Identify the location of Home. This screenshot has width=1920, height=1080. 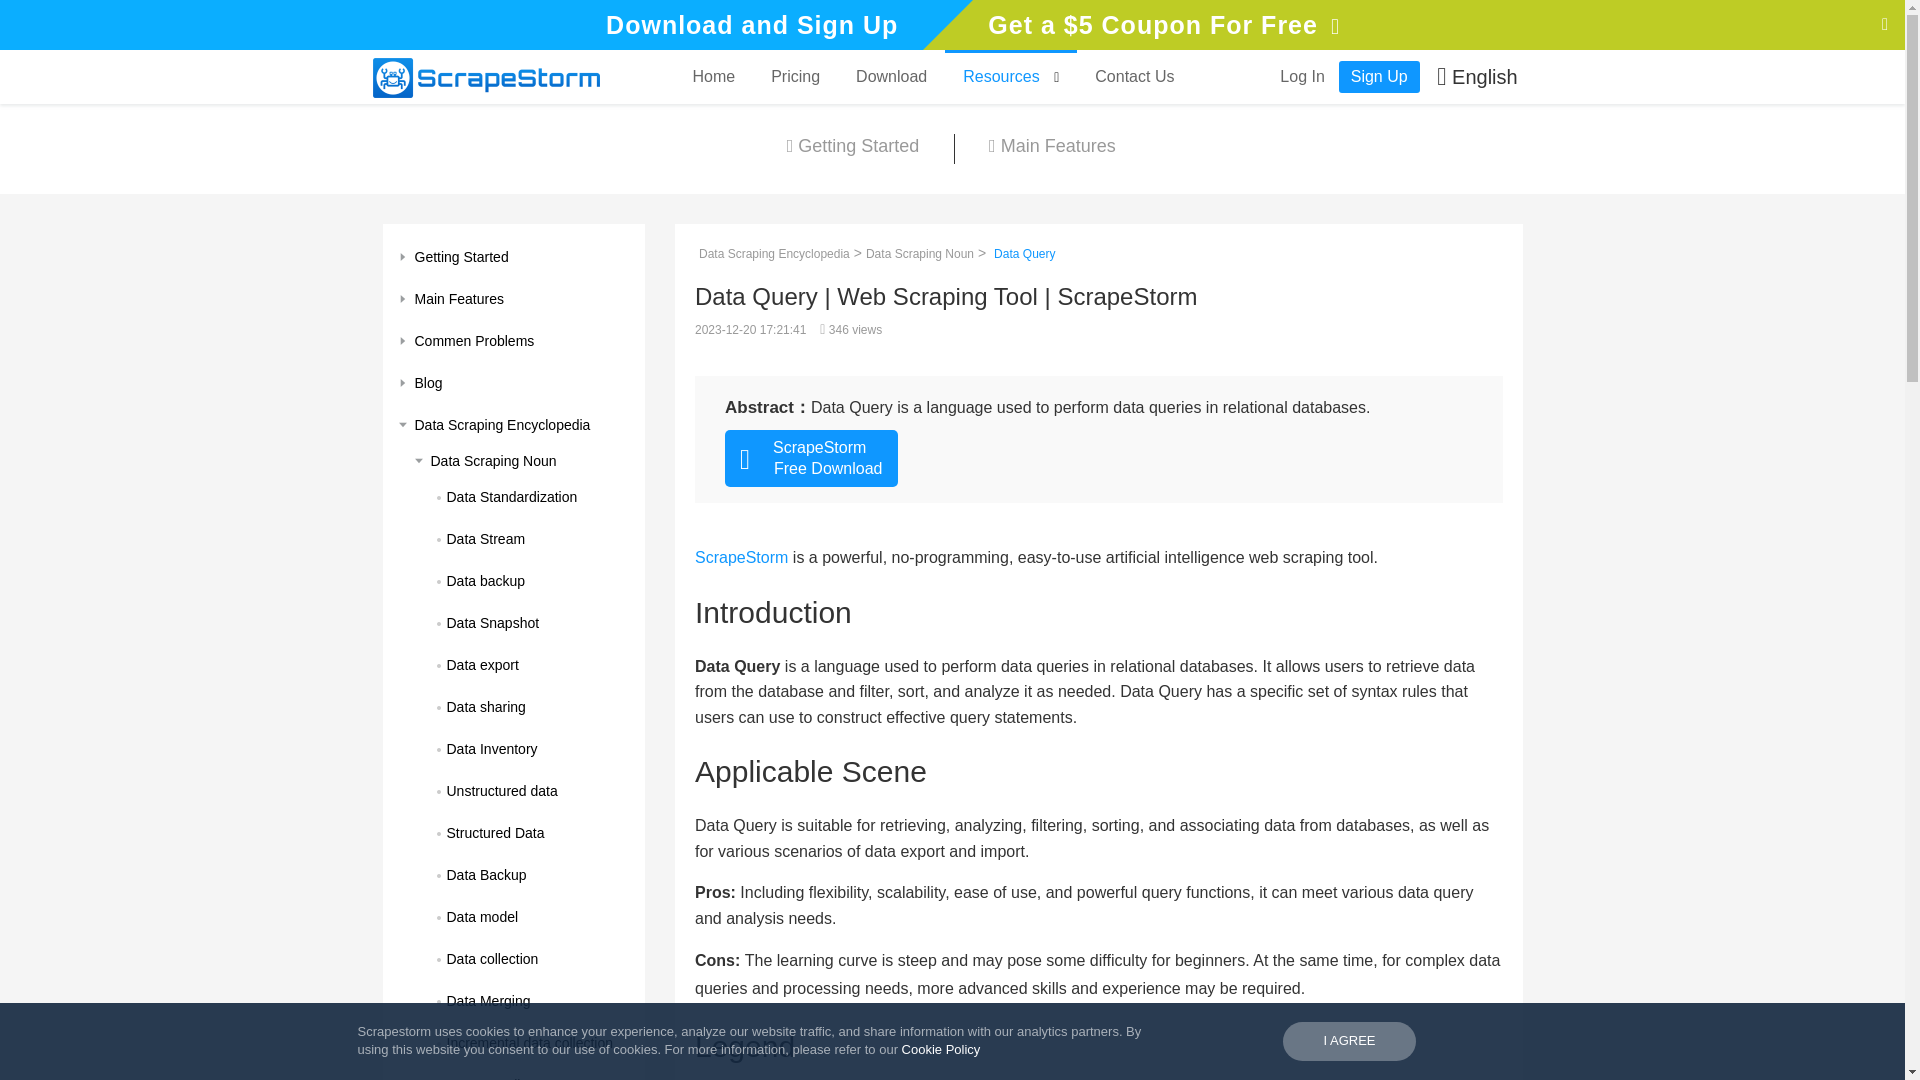
(712, 76).